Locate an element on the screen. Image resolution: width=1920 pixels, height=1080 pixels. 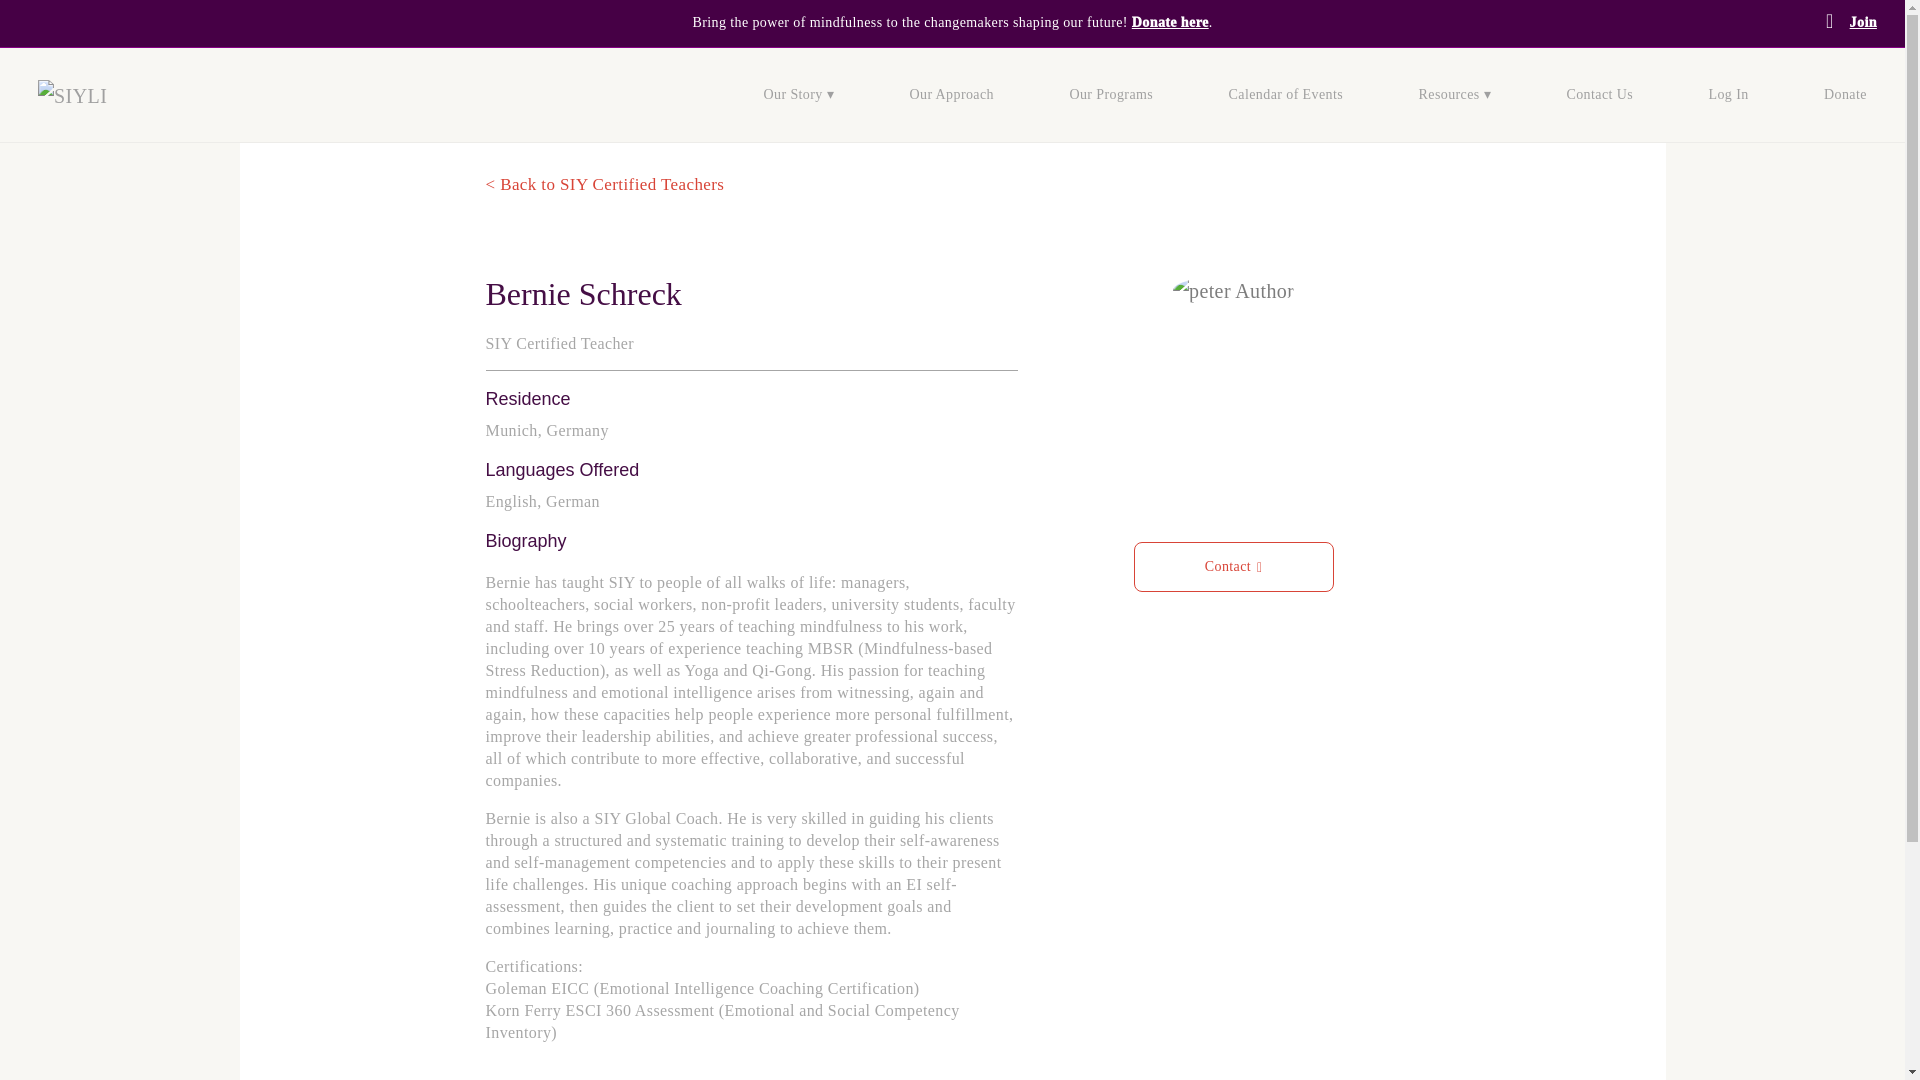
Log In is located at coordinates (1728, 96).